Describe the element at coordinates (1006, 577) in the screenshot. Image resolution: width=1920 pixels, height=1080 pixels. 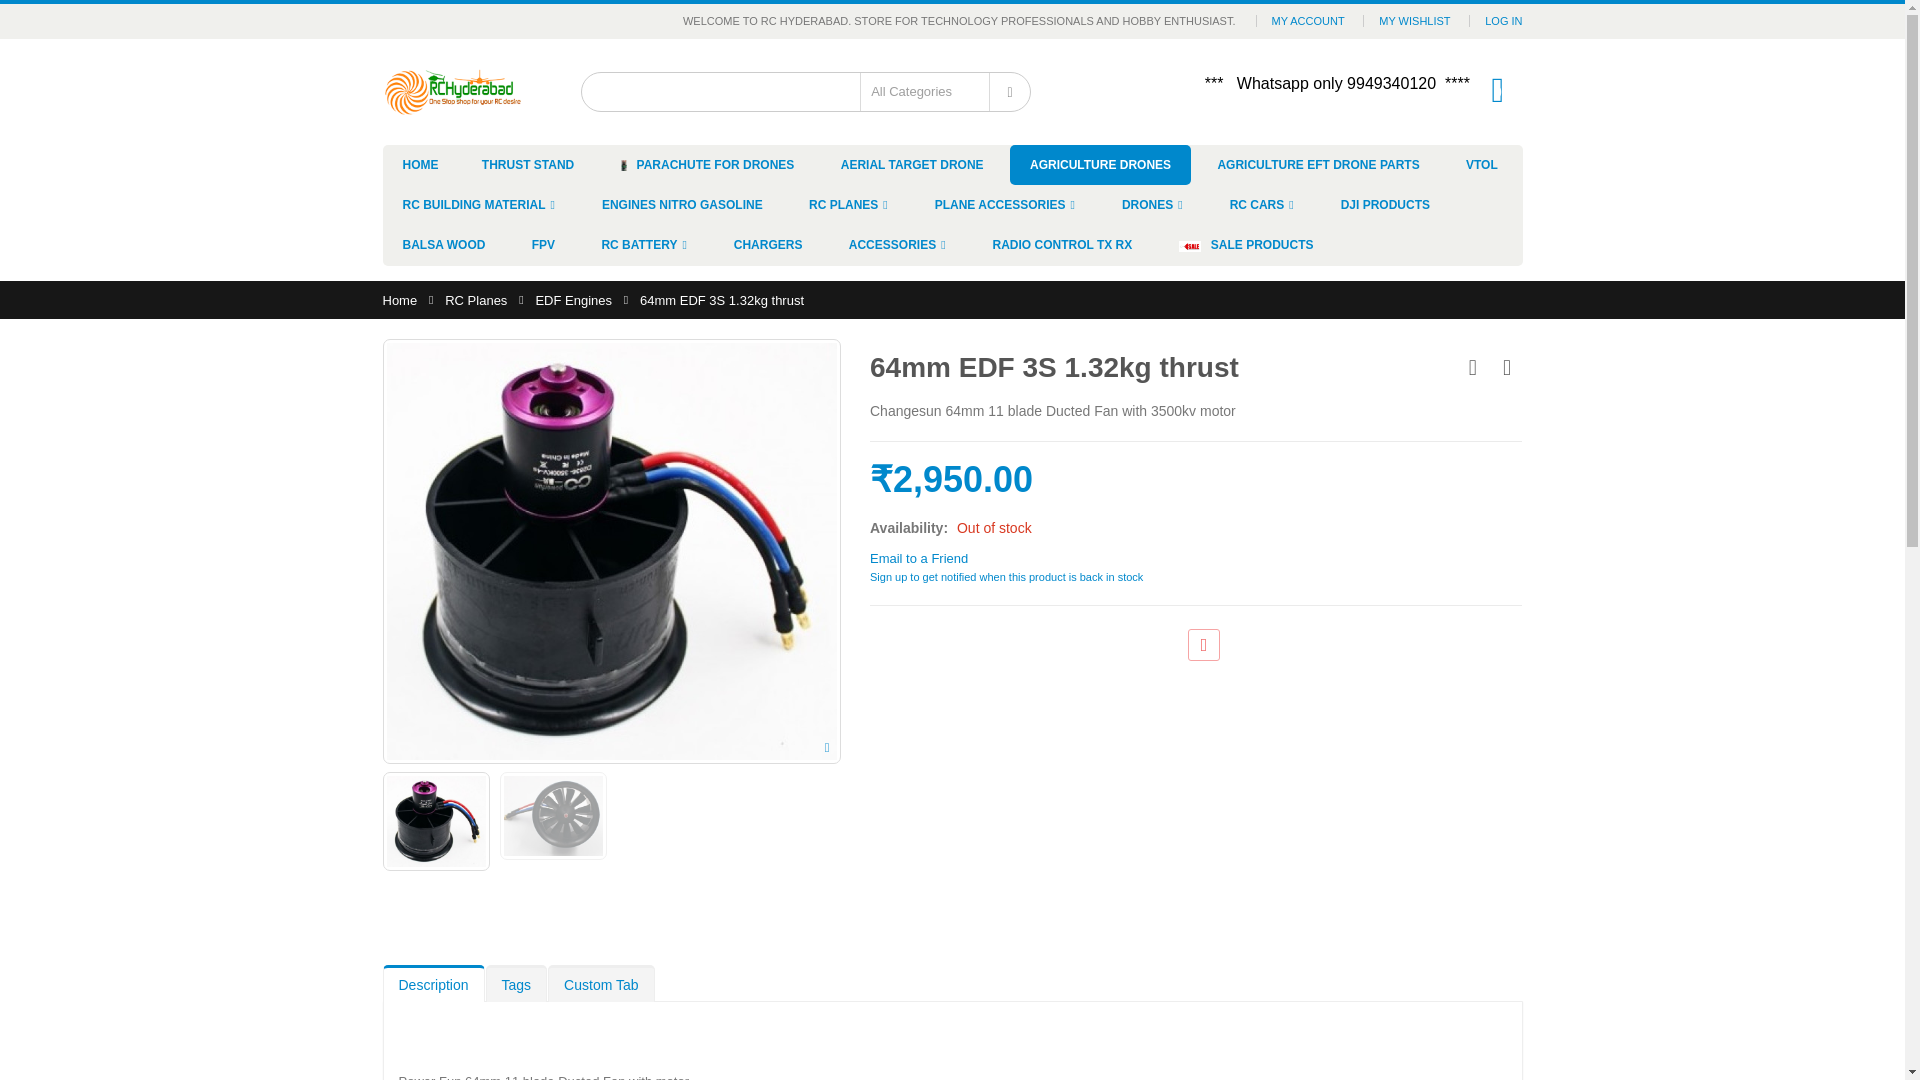
I see `Sign up to get notified when this product is back in stock` at that location.